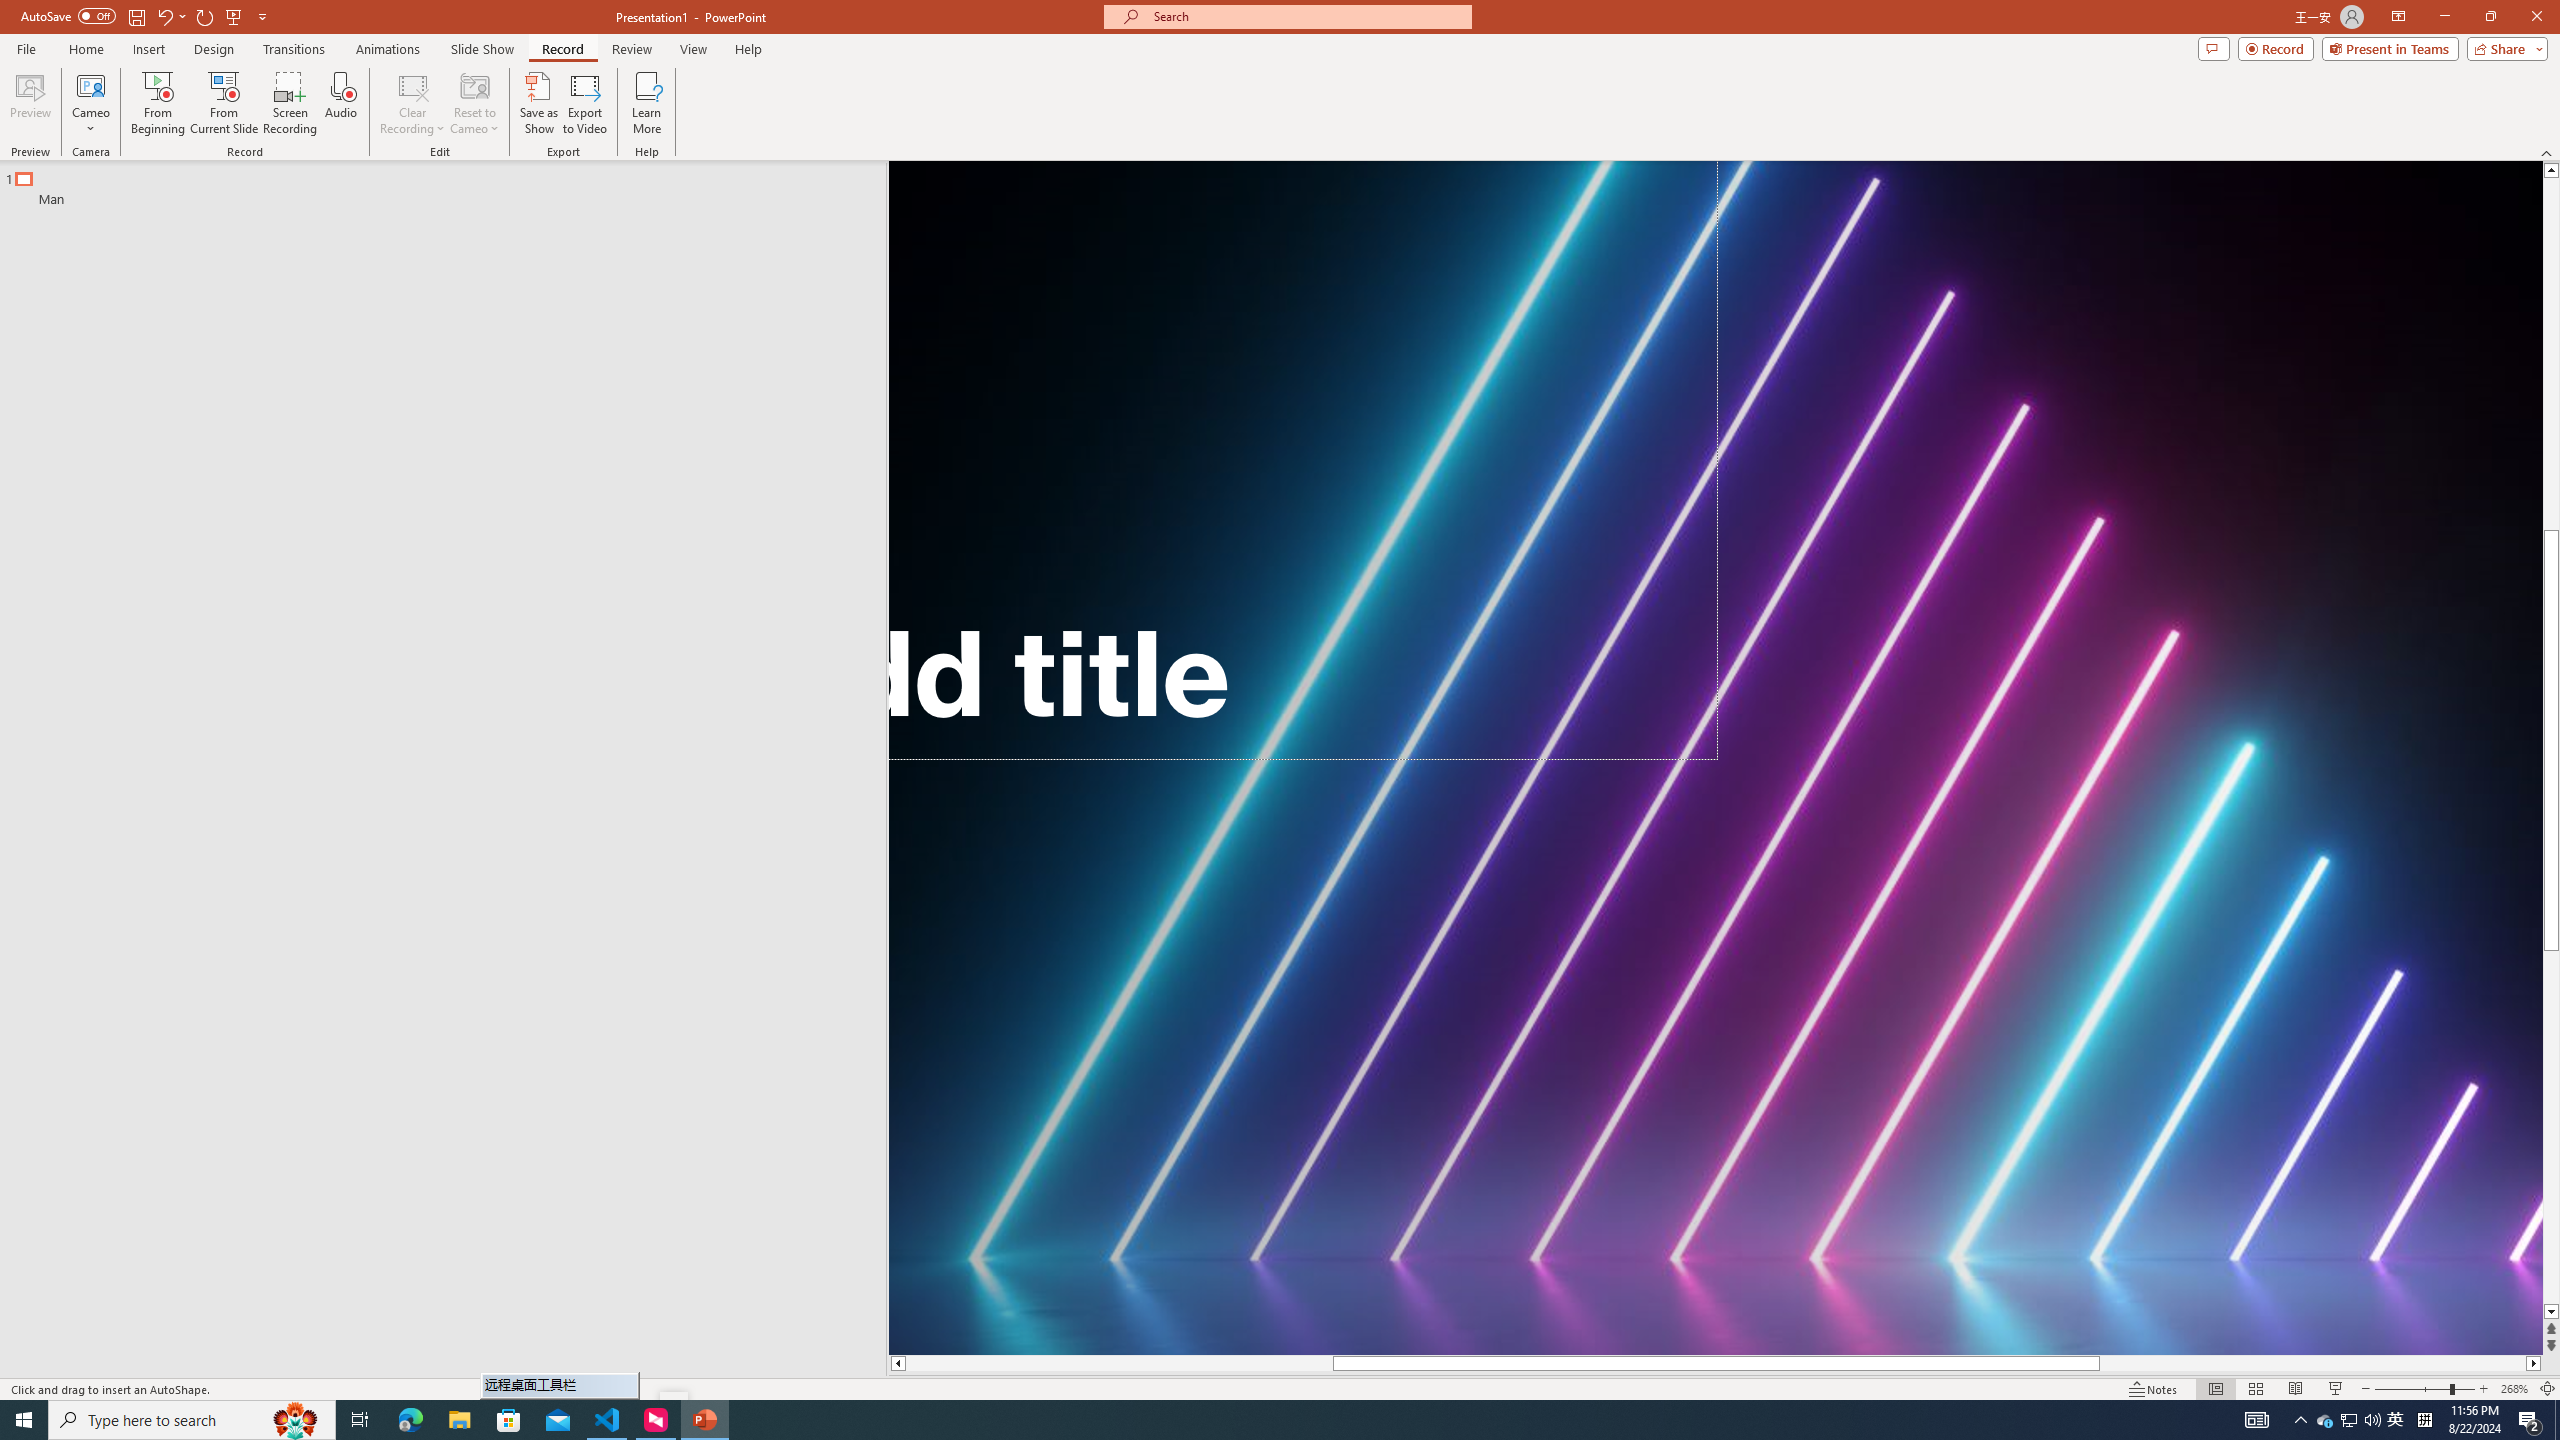 The image size is (2560, 1440). Describe the element at coordinates (648, 103) in the screenshot. I see `Learn More` at that location.